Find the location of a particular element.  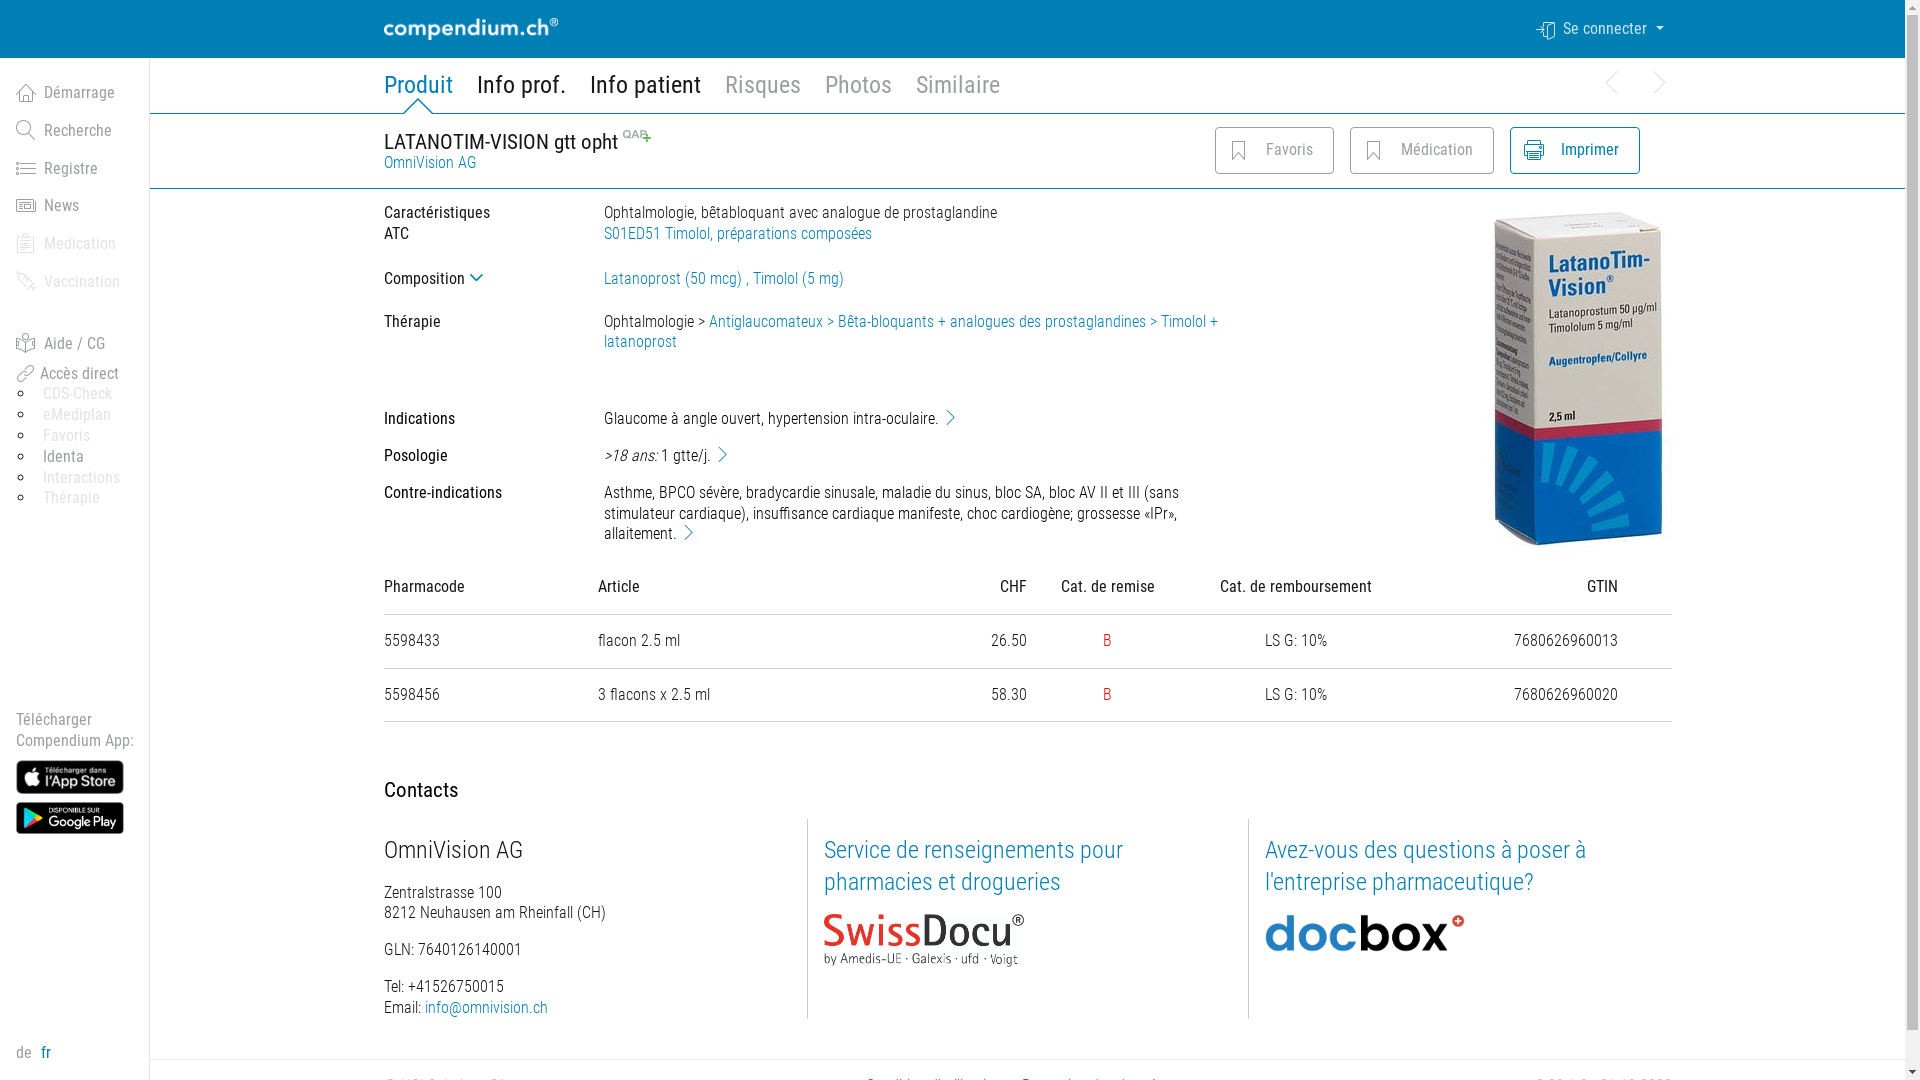

Medication is located at coordinates (75, 244).